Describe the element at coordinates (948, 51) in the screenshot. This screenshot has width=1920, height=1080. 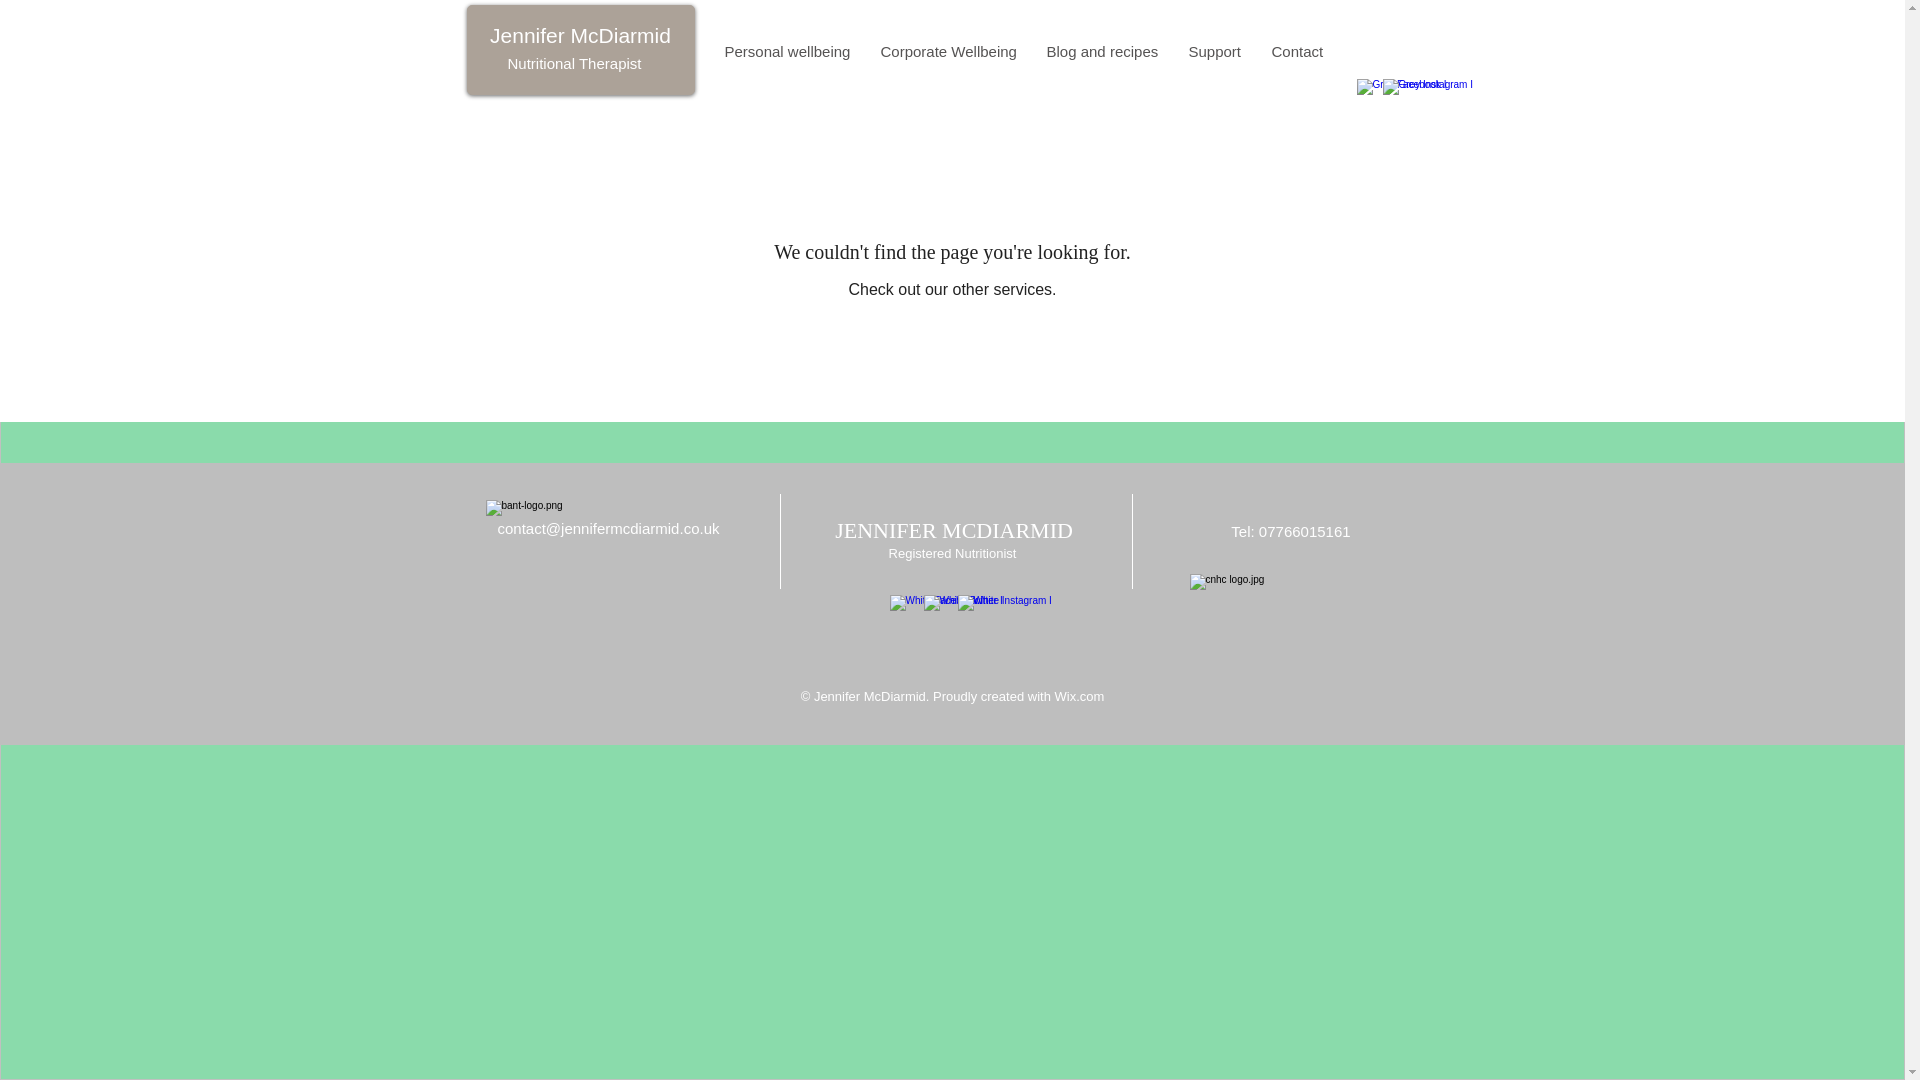
I see `Corporate Wellbeing` at that location.